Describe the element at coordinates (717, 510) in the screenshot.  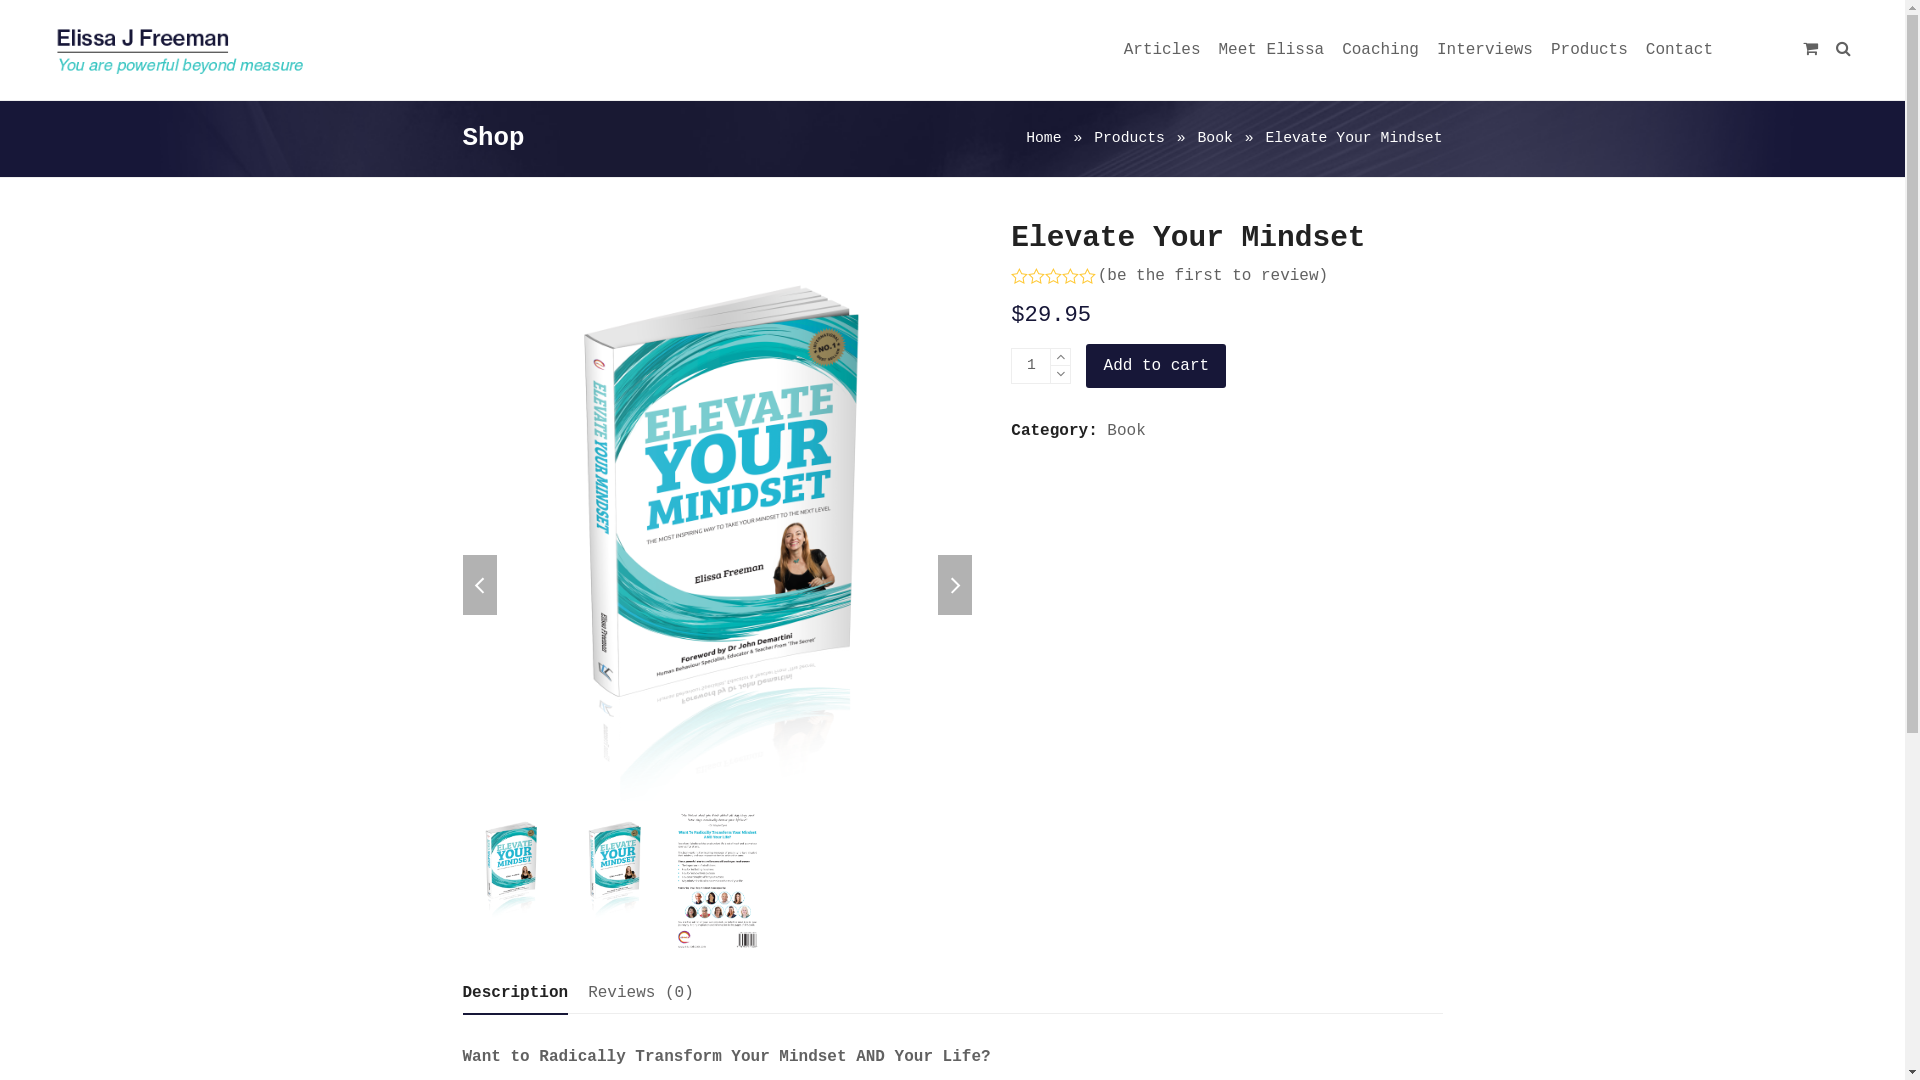
I see `AEF1442+-+EYM+Cover+Elissa+HR` at that location.